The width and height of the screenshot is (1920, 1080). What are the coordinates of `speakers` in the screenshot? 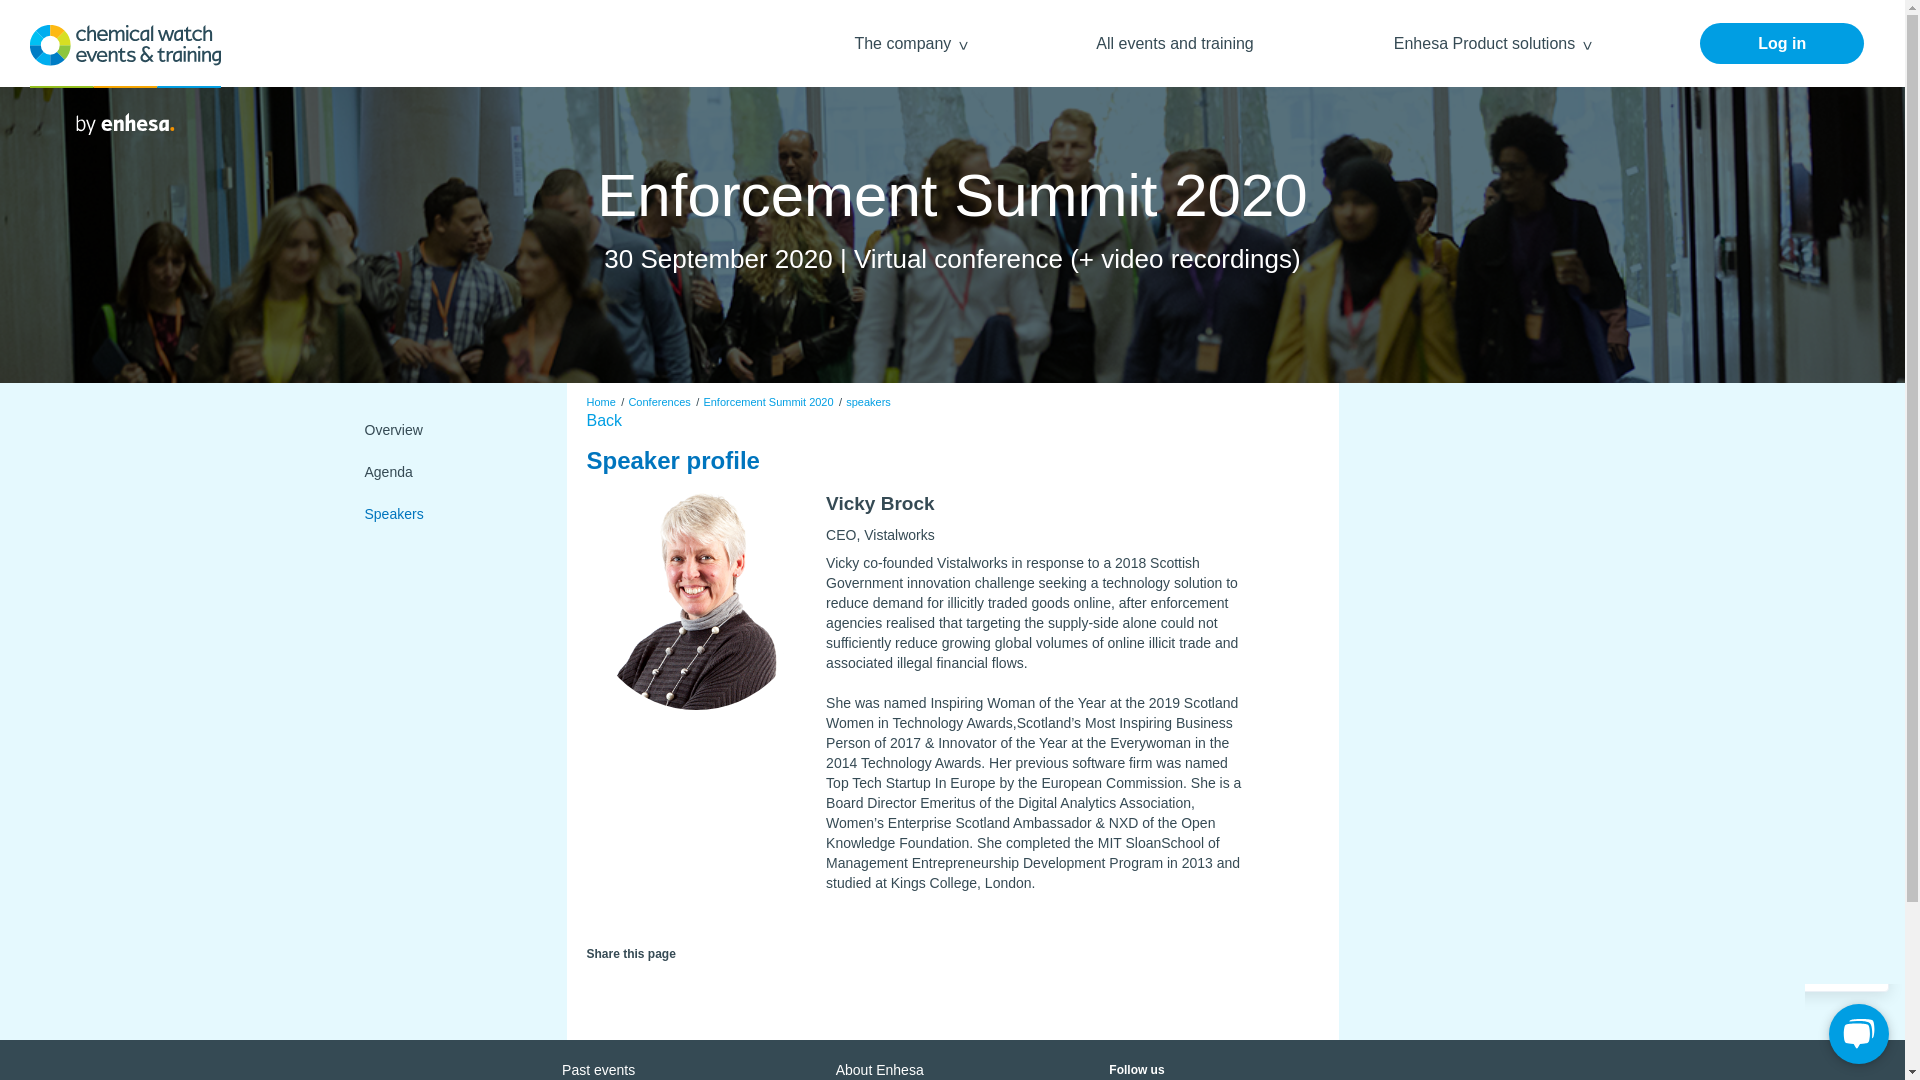 It's located at (868, 402).